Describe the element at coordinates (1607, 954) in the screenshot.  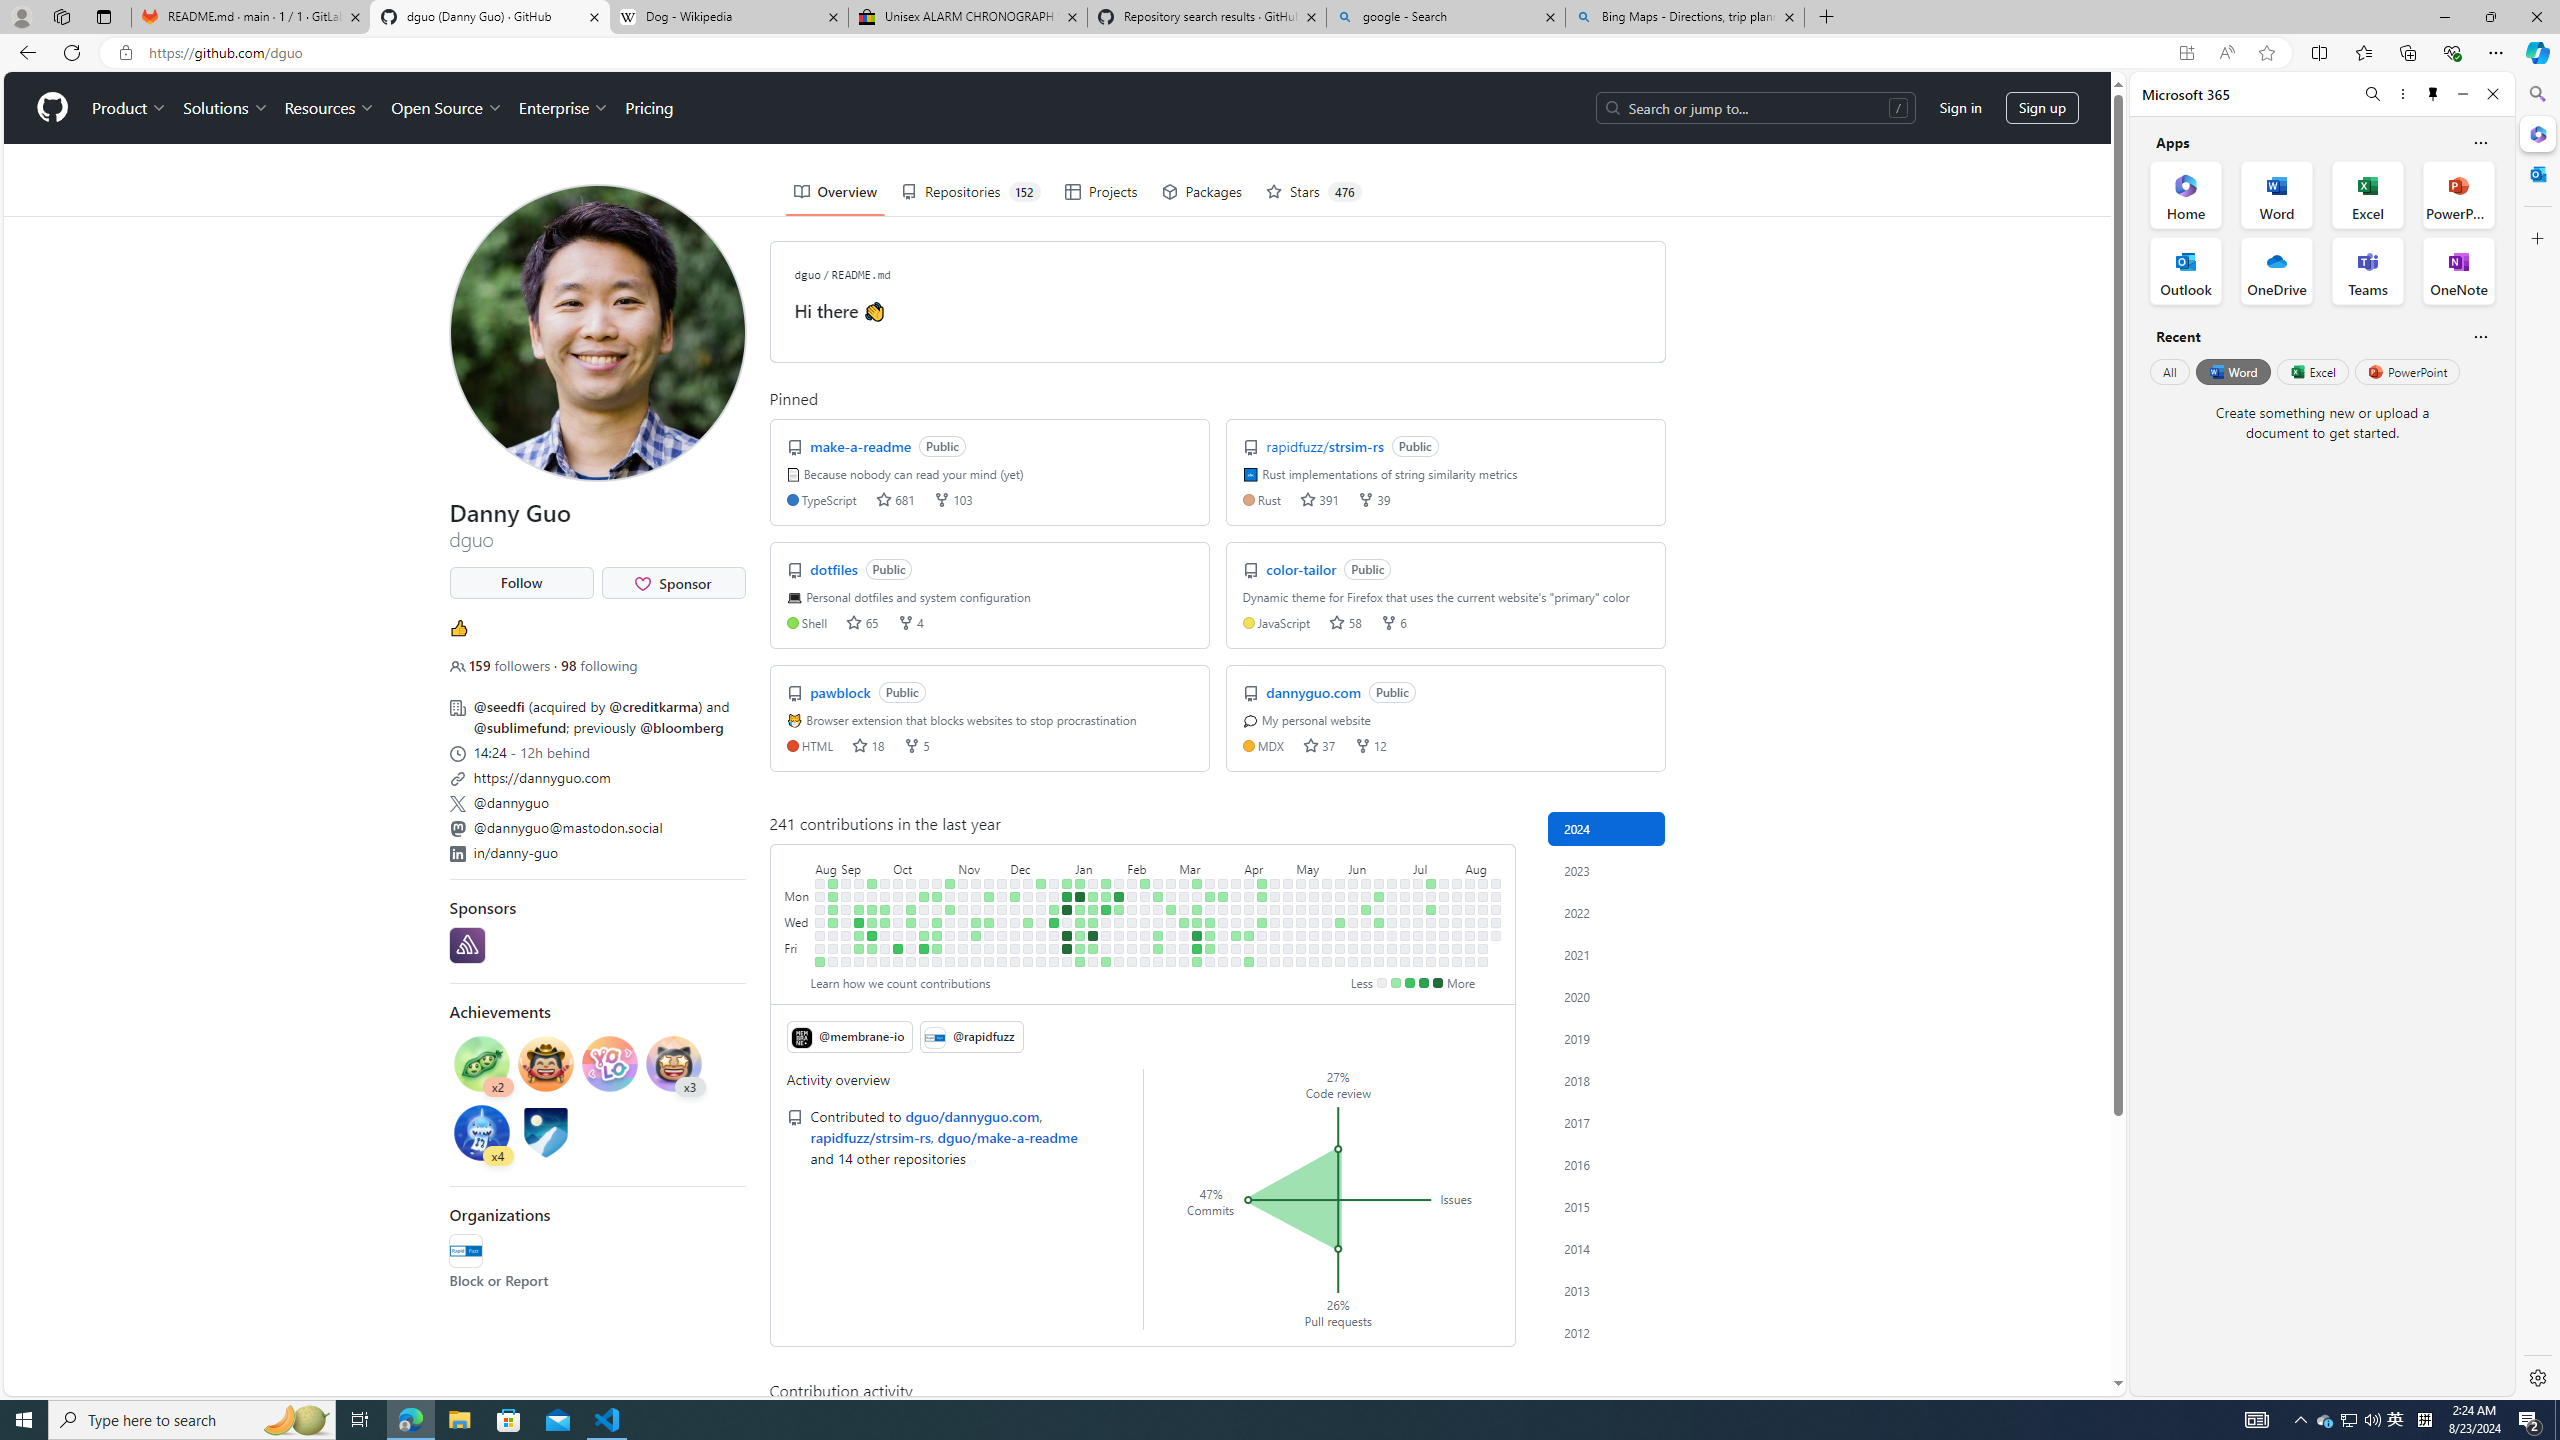
I see `2021` at that location.